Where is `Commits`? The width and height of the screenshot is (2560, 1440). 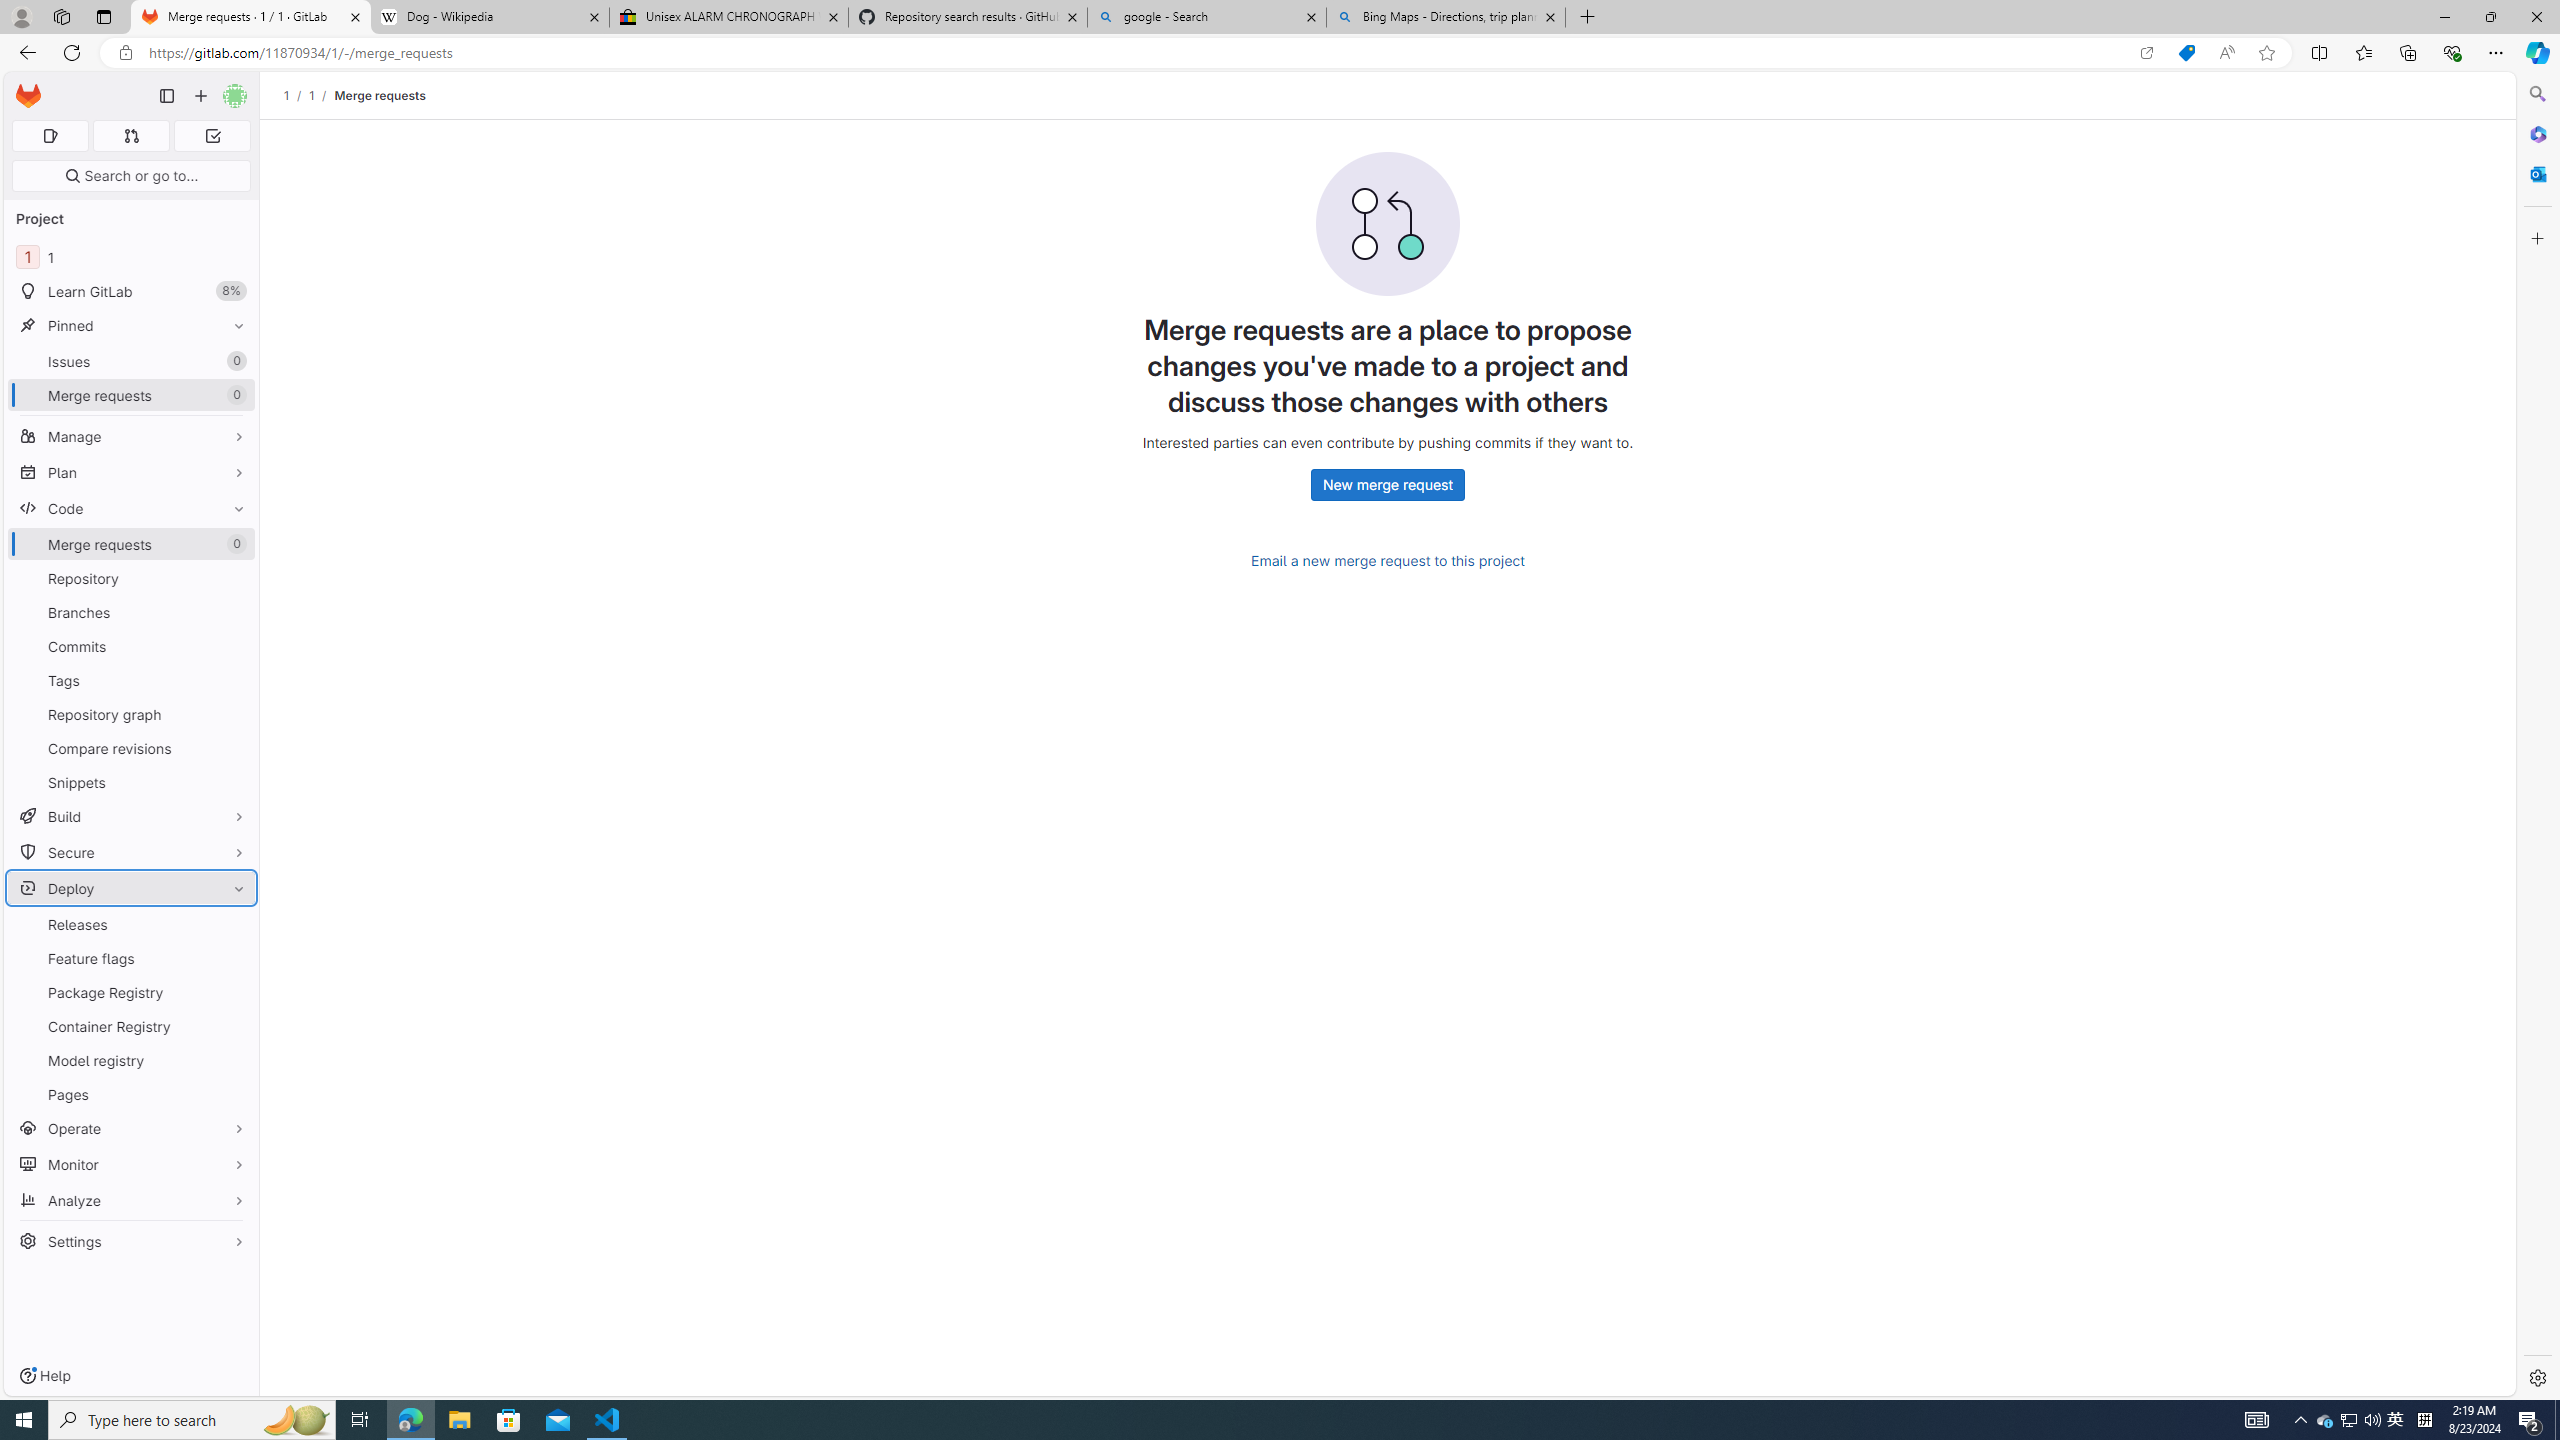
Commits is located at coordinates (132, 646).